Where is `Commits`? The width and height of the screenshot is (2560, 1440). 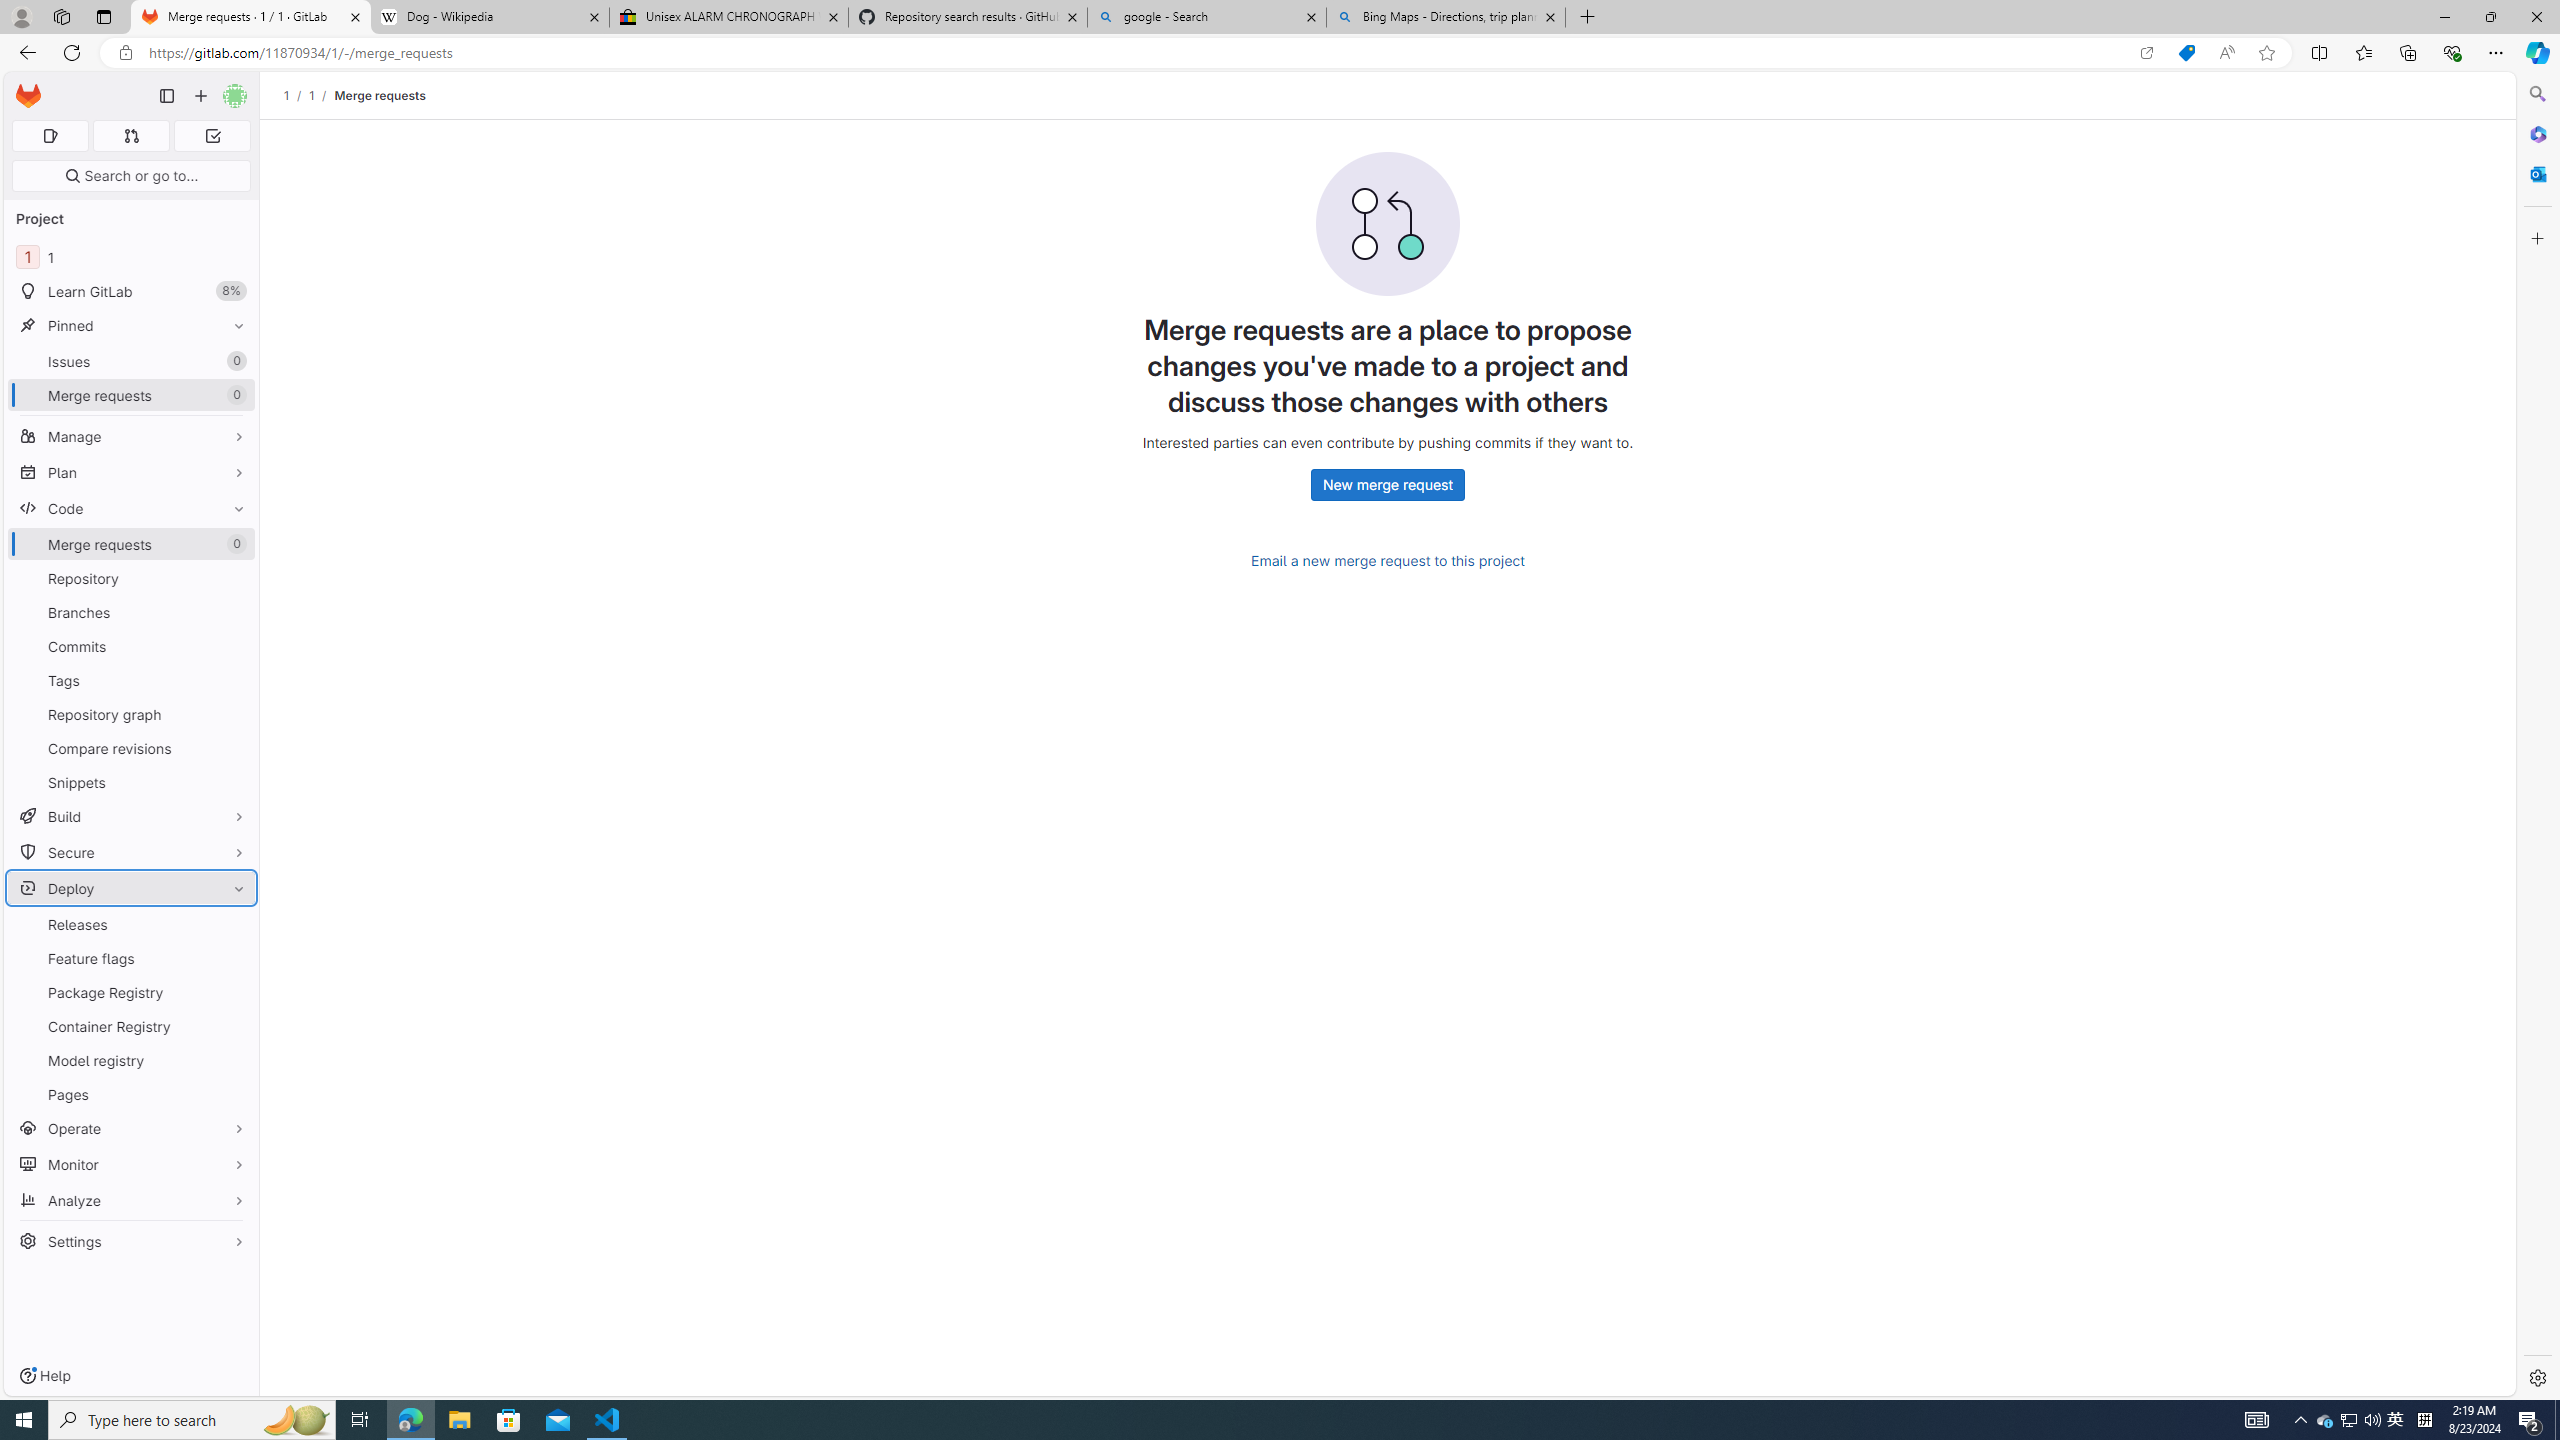
Commits is located at coordinates (132, 646).